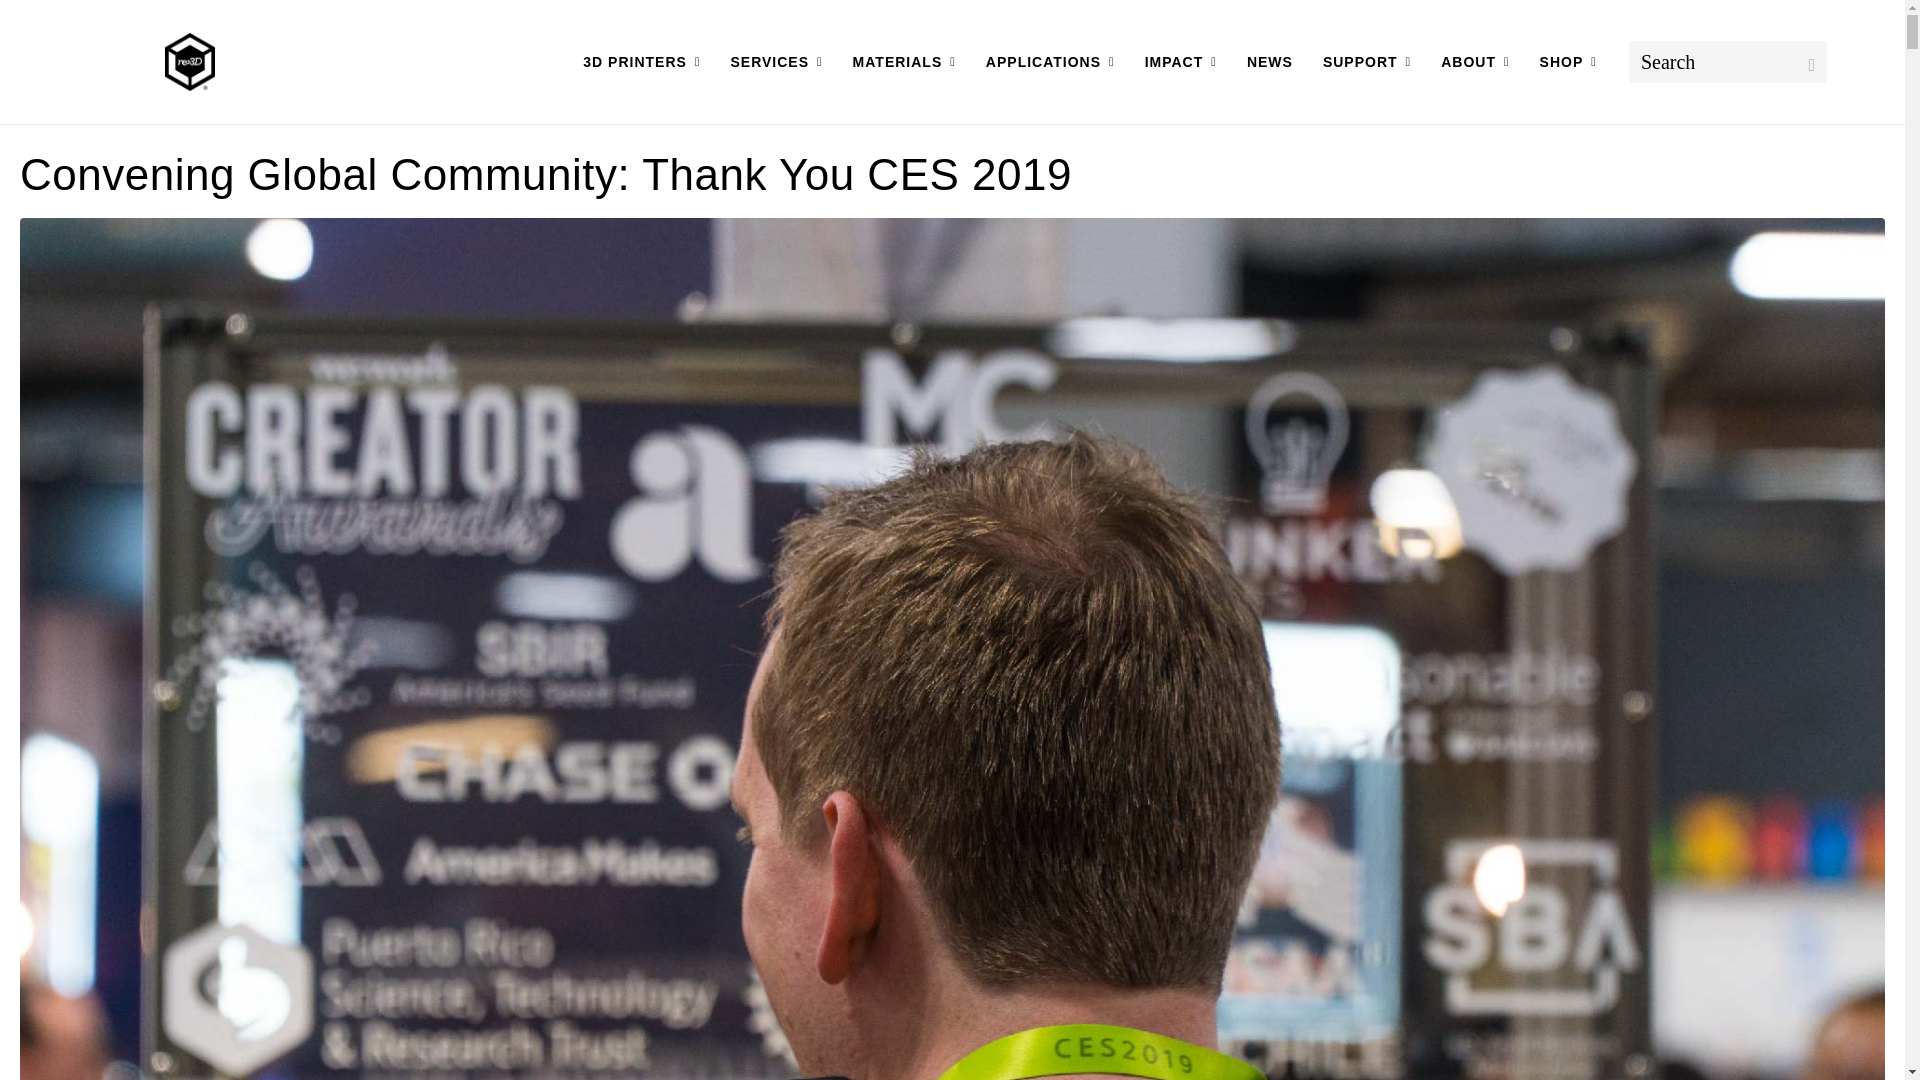 This screenshot has width=1920, height=1080. What do you see at coordinates (1050, 62) in the screenshot?
I see `APPLICATIONS` at bounding box center [1050, 62].